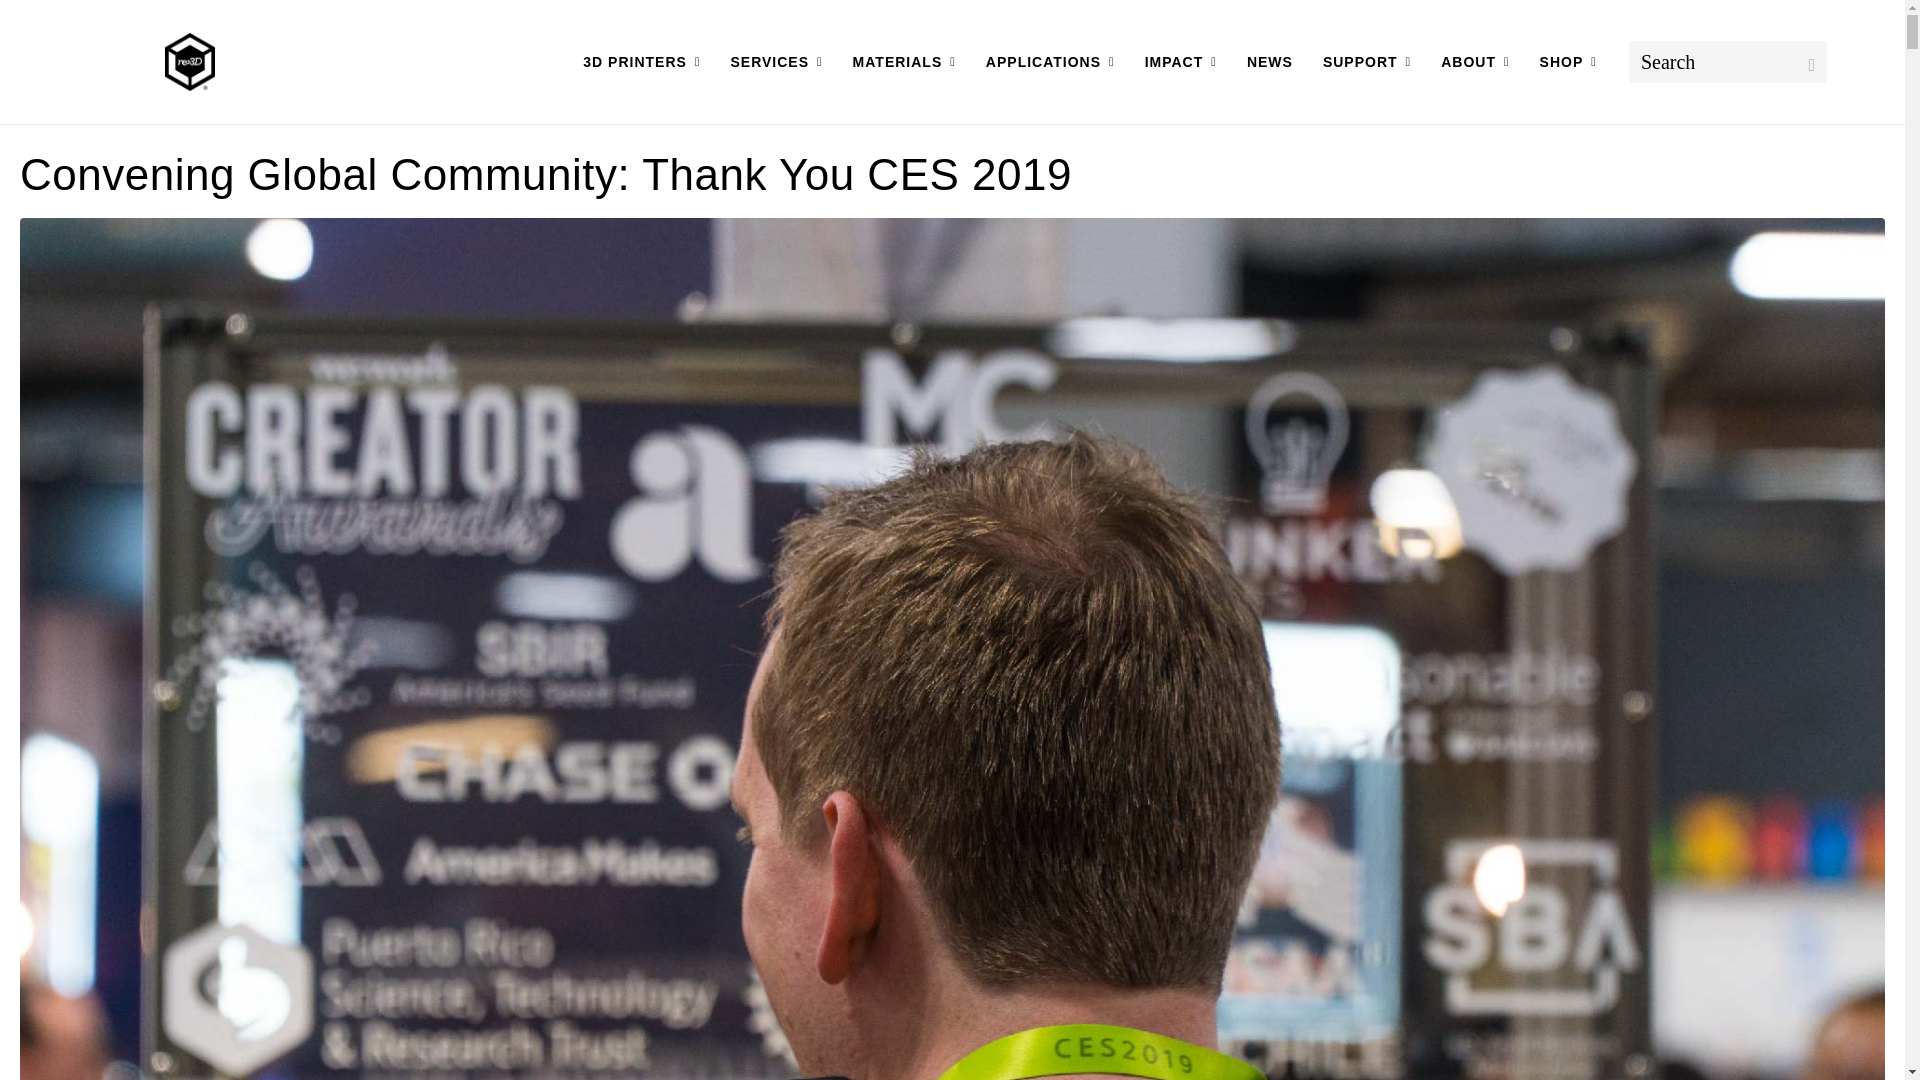 This screenshot has width=1920, height=1080. What do you see at coordinates (1050, 62) in the screenshot?
I see `APPLICATIONS` at bounding box center [1050, 62].